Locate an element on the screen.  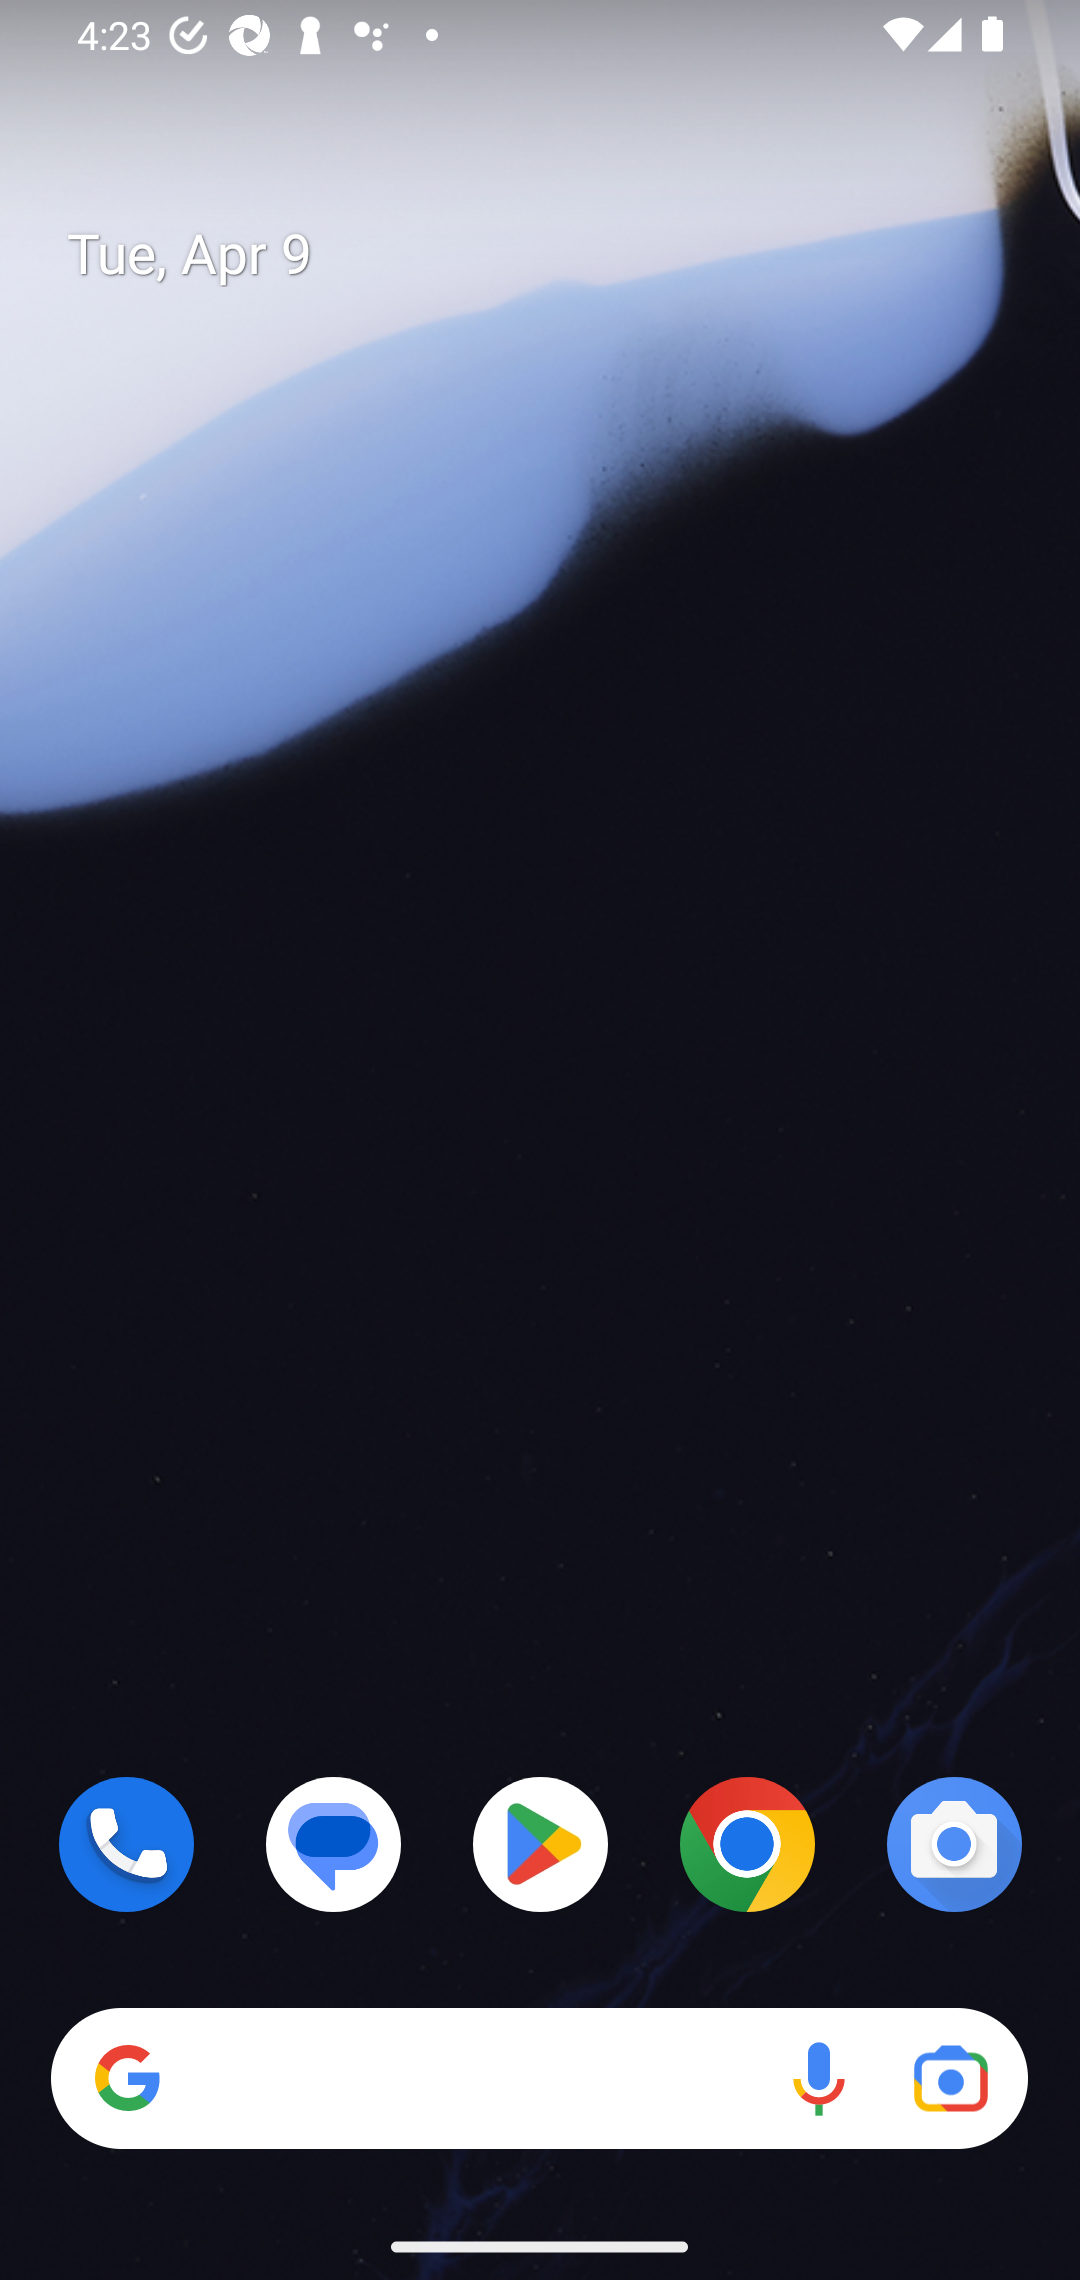
Chrome is located at coordinates (747, 1844).